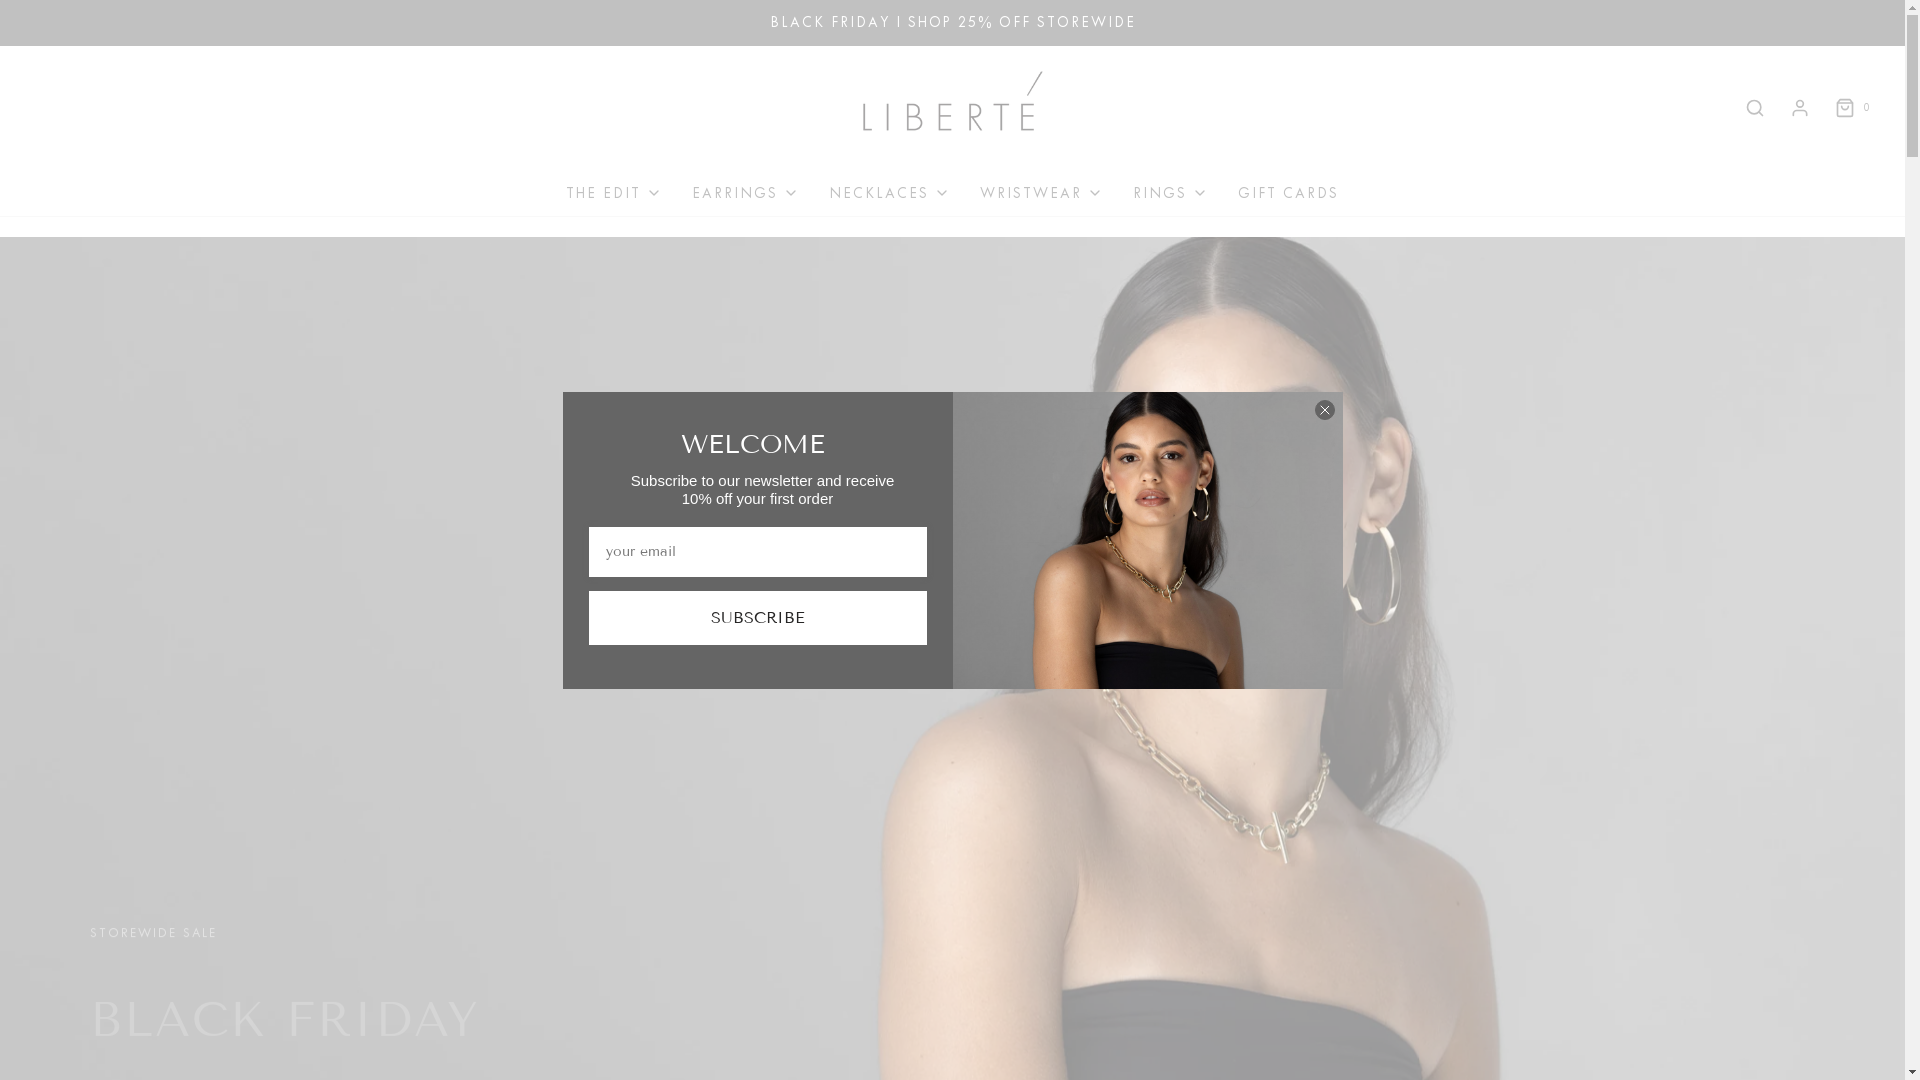  I want to click on NECKLACES, so click(890, 194).